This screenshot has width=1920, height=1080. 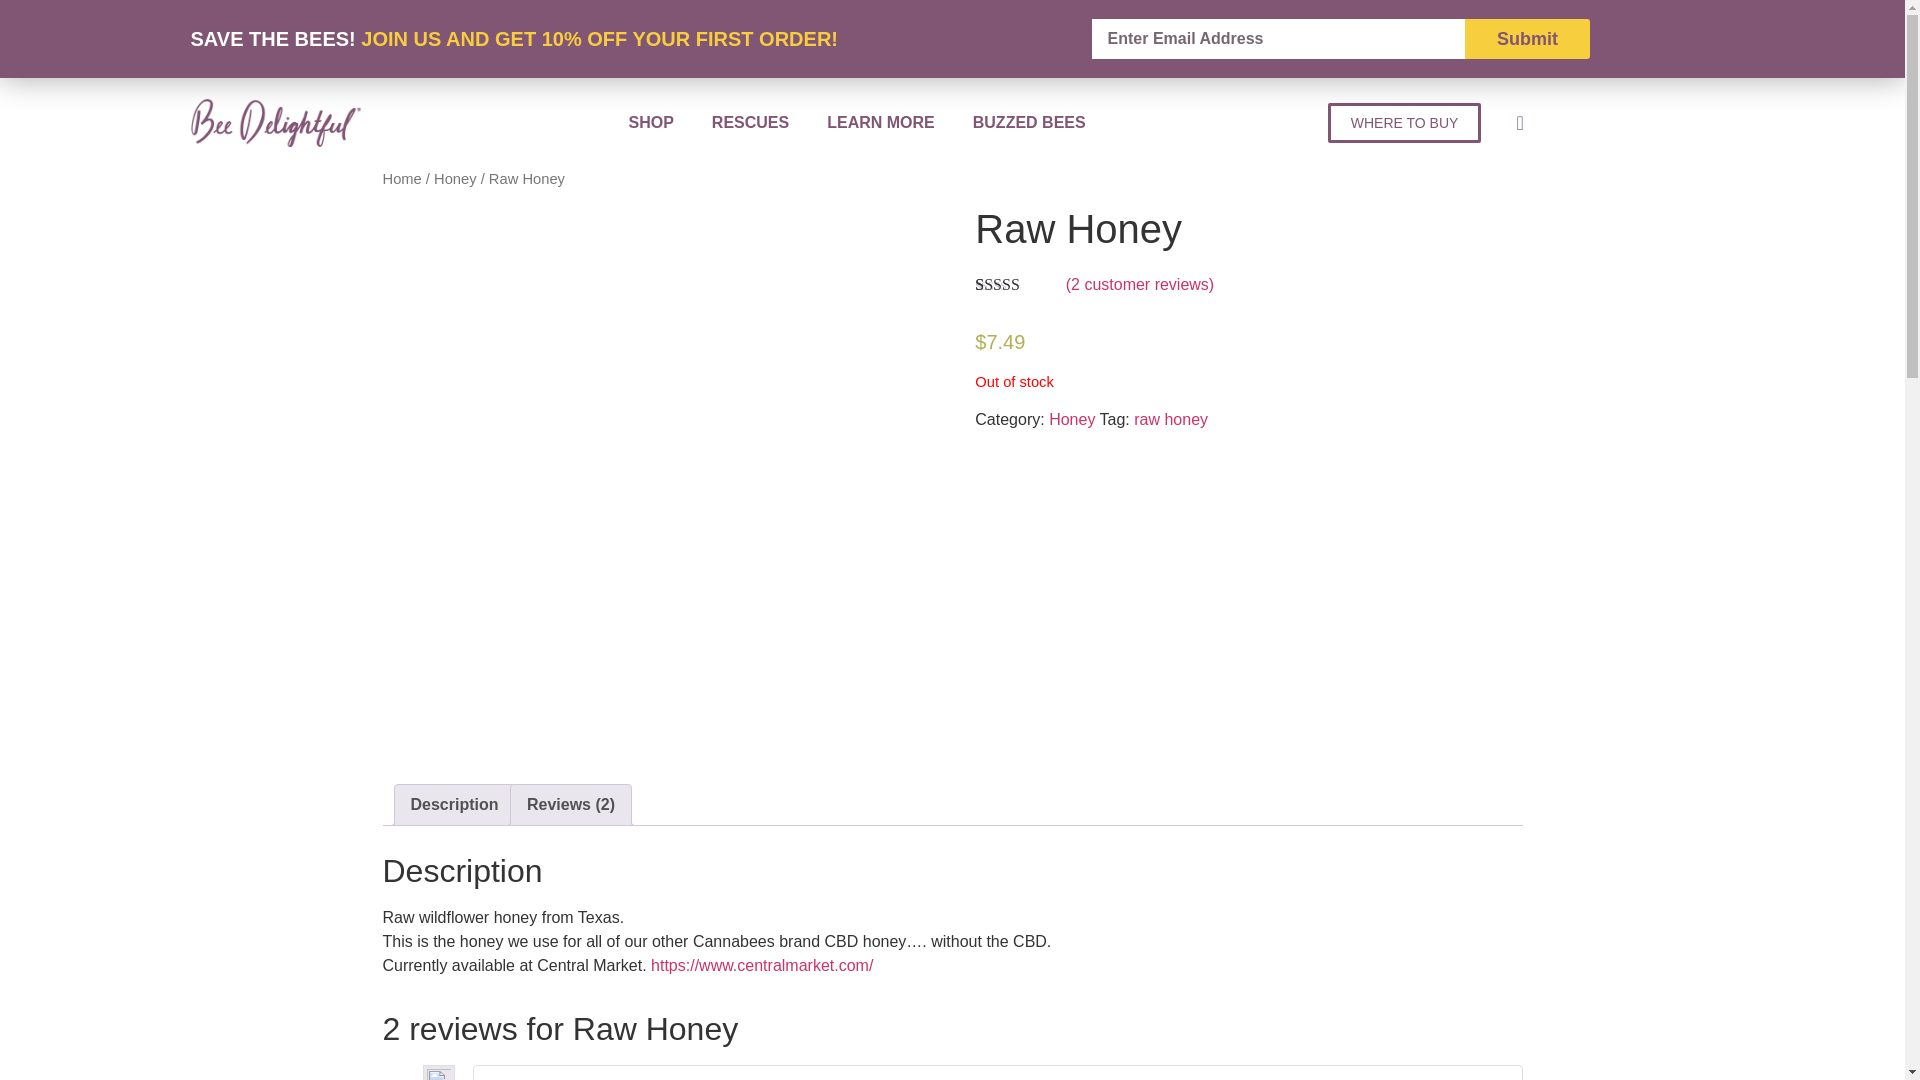 What do you see at coordinates (1405, 122) in the screenshot?
I see `WHERE TO BUY` at bounding box center [1405, 122].